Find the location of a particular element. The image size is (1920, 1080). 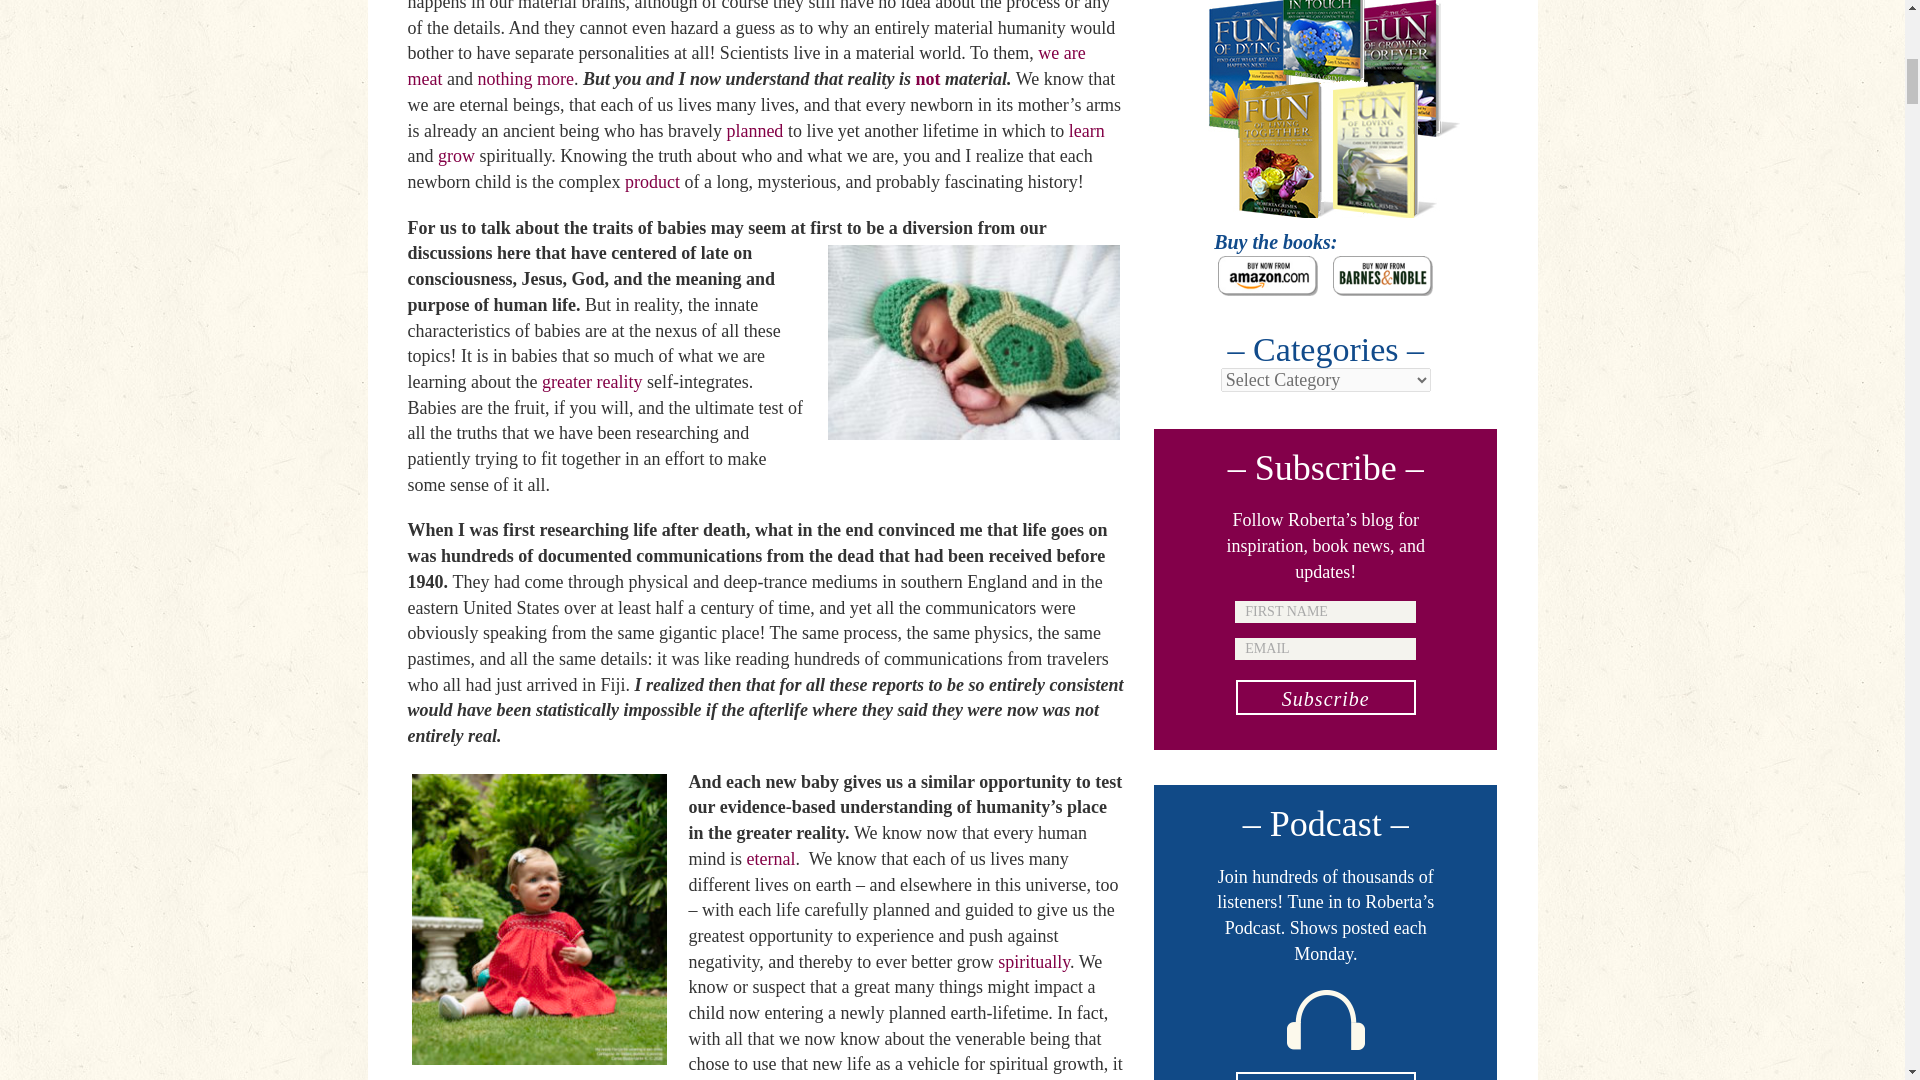

product is located at coordinates (652, 182).